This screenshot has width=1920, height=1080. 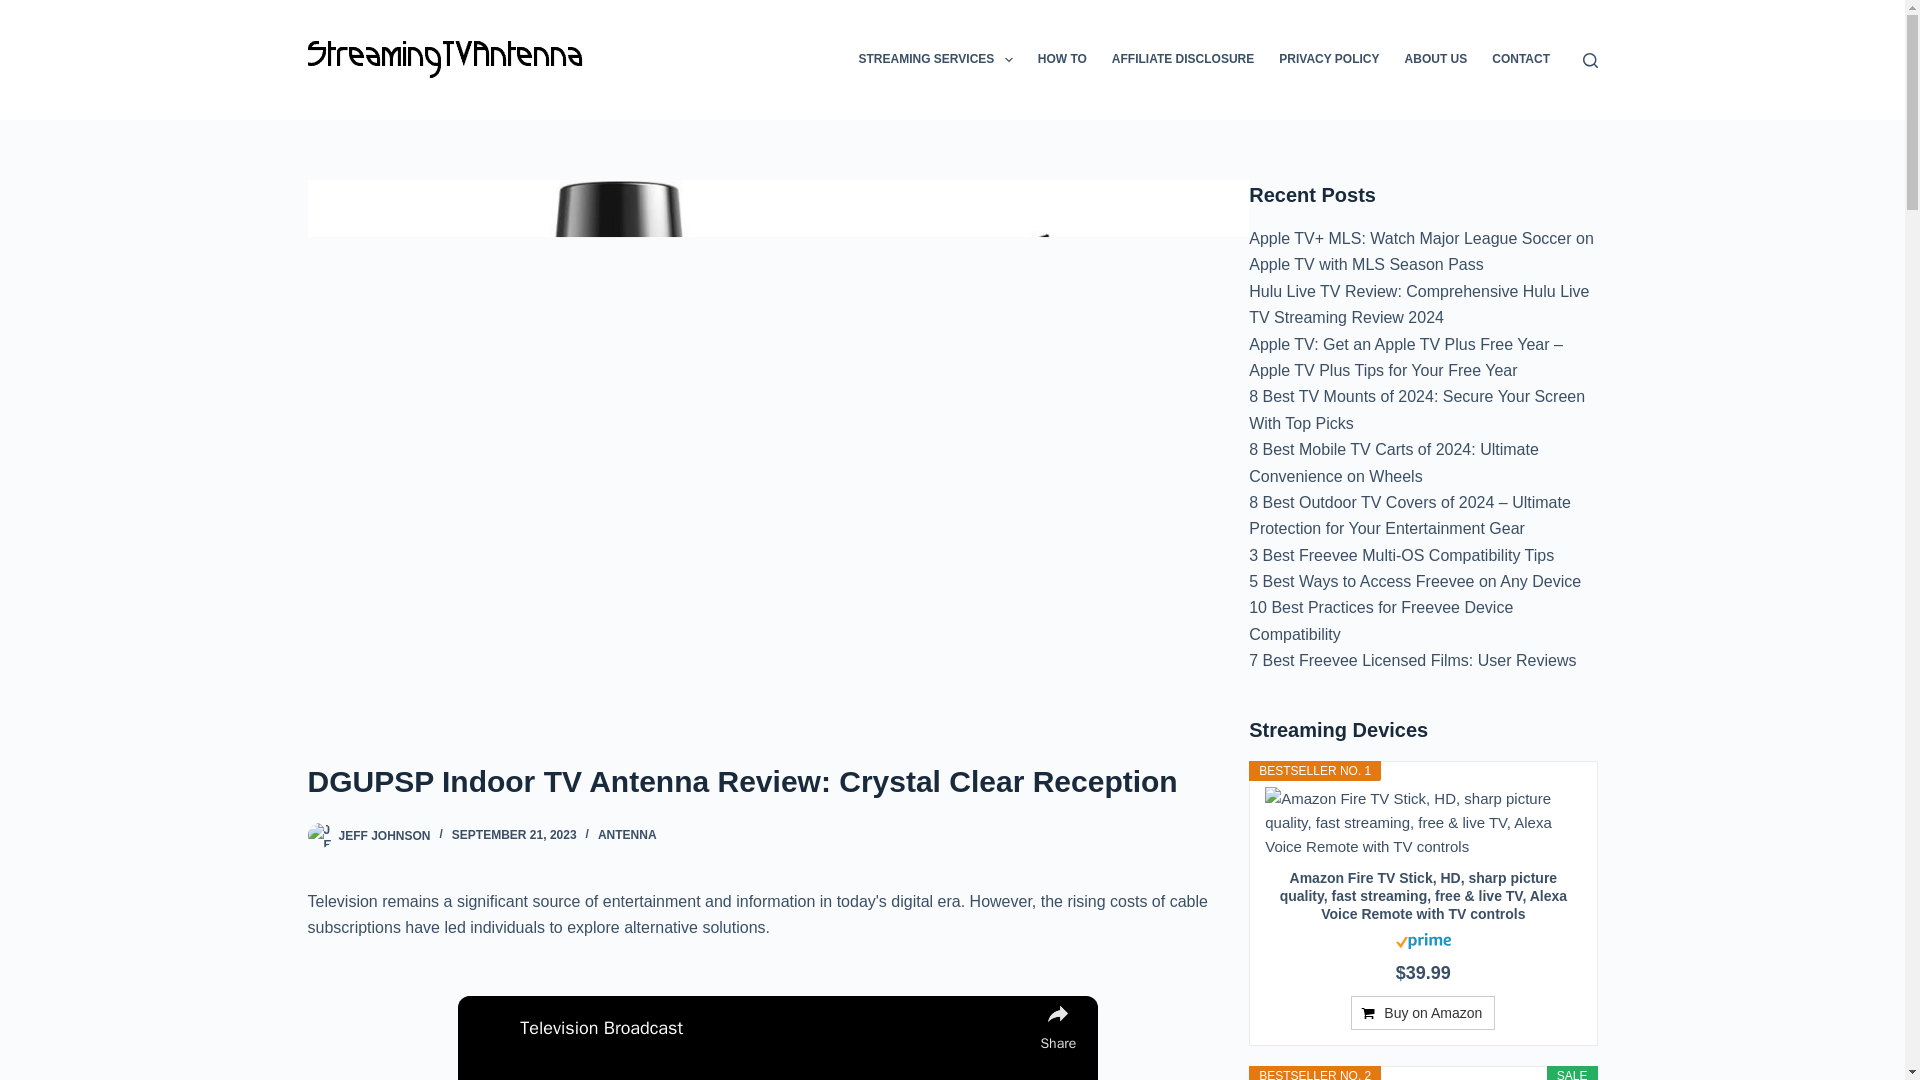 I want to click on DGUPSP Indoor TV Antenna Review: Crystal Clear Reception, so click(x=778, y=781).